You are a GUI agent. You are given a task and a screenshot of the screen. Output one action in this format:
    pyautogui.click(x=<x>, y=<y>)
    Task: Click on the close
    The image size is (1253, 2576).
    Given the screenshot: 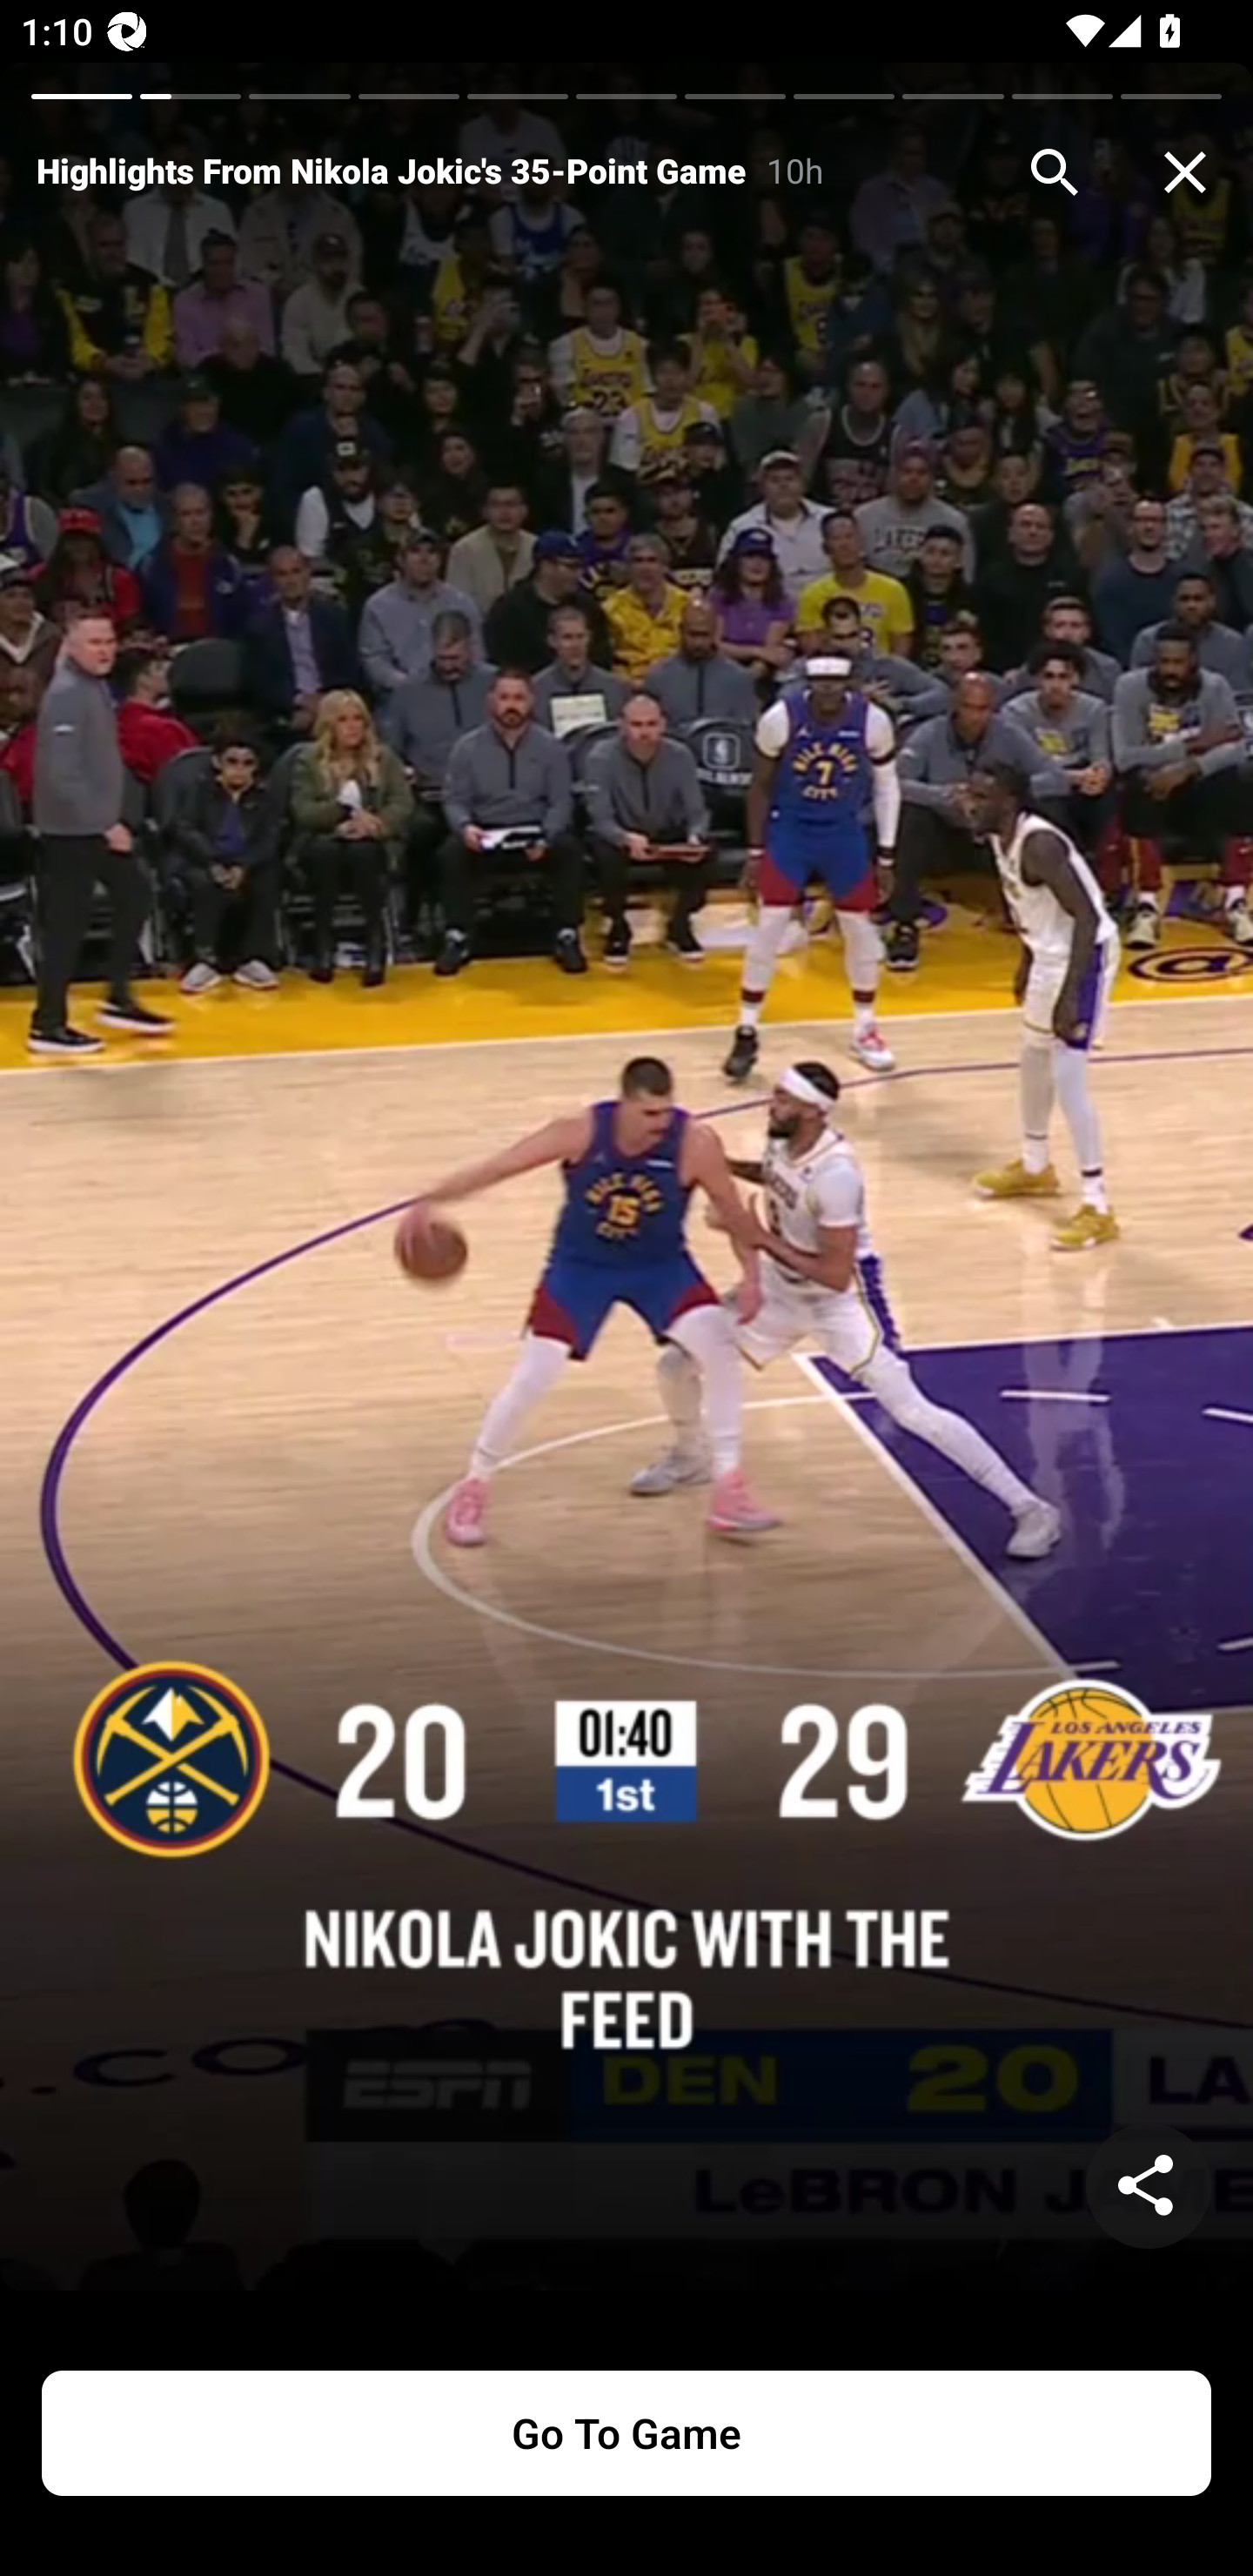 What is the action you would take?
    pyautogui.click(x=1185, y=172)
    